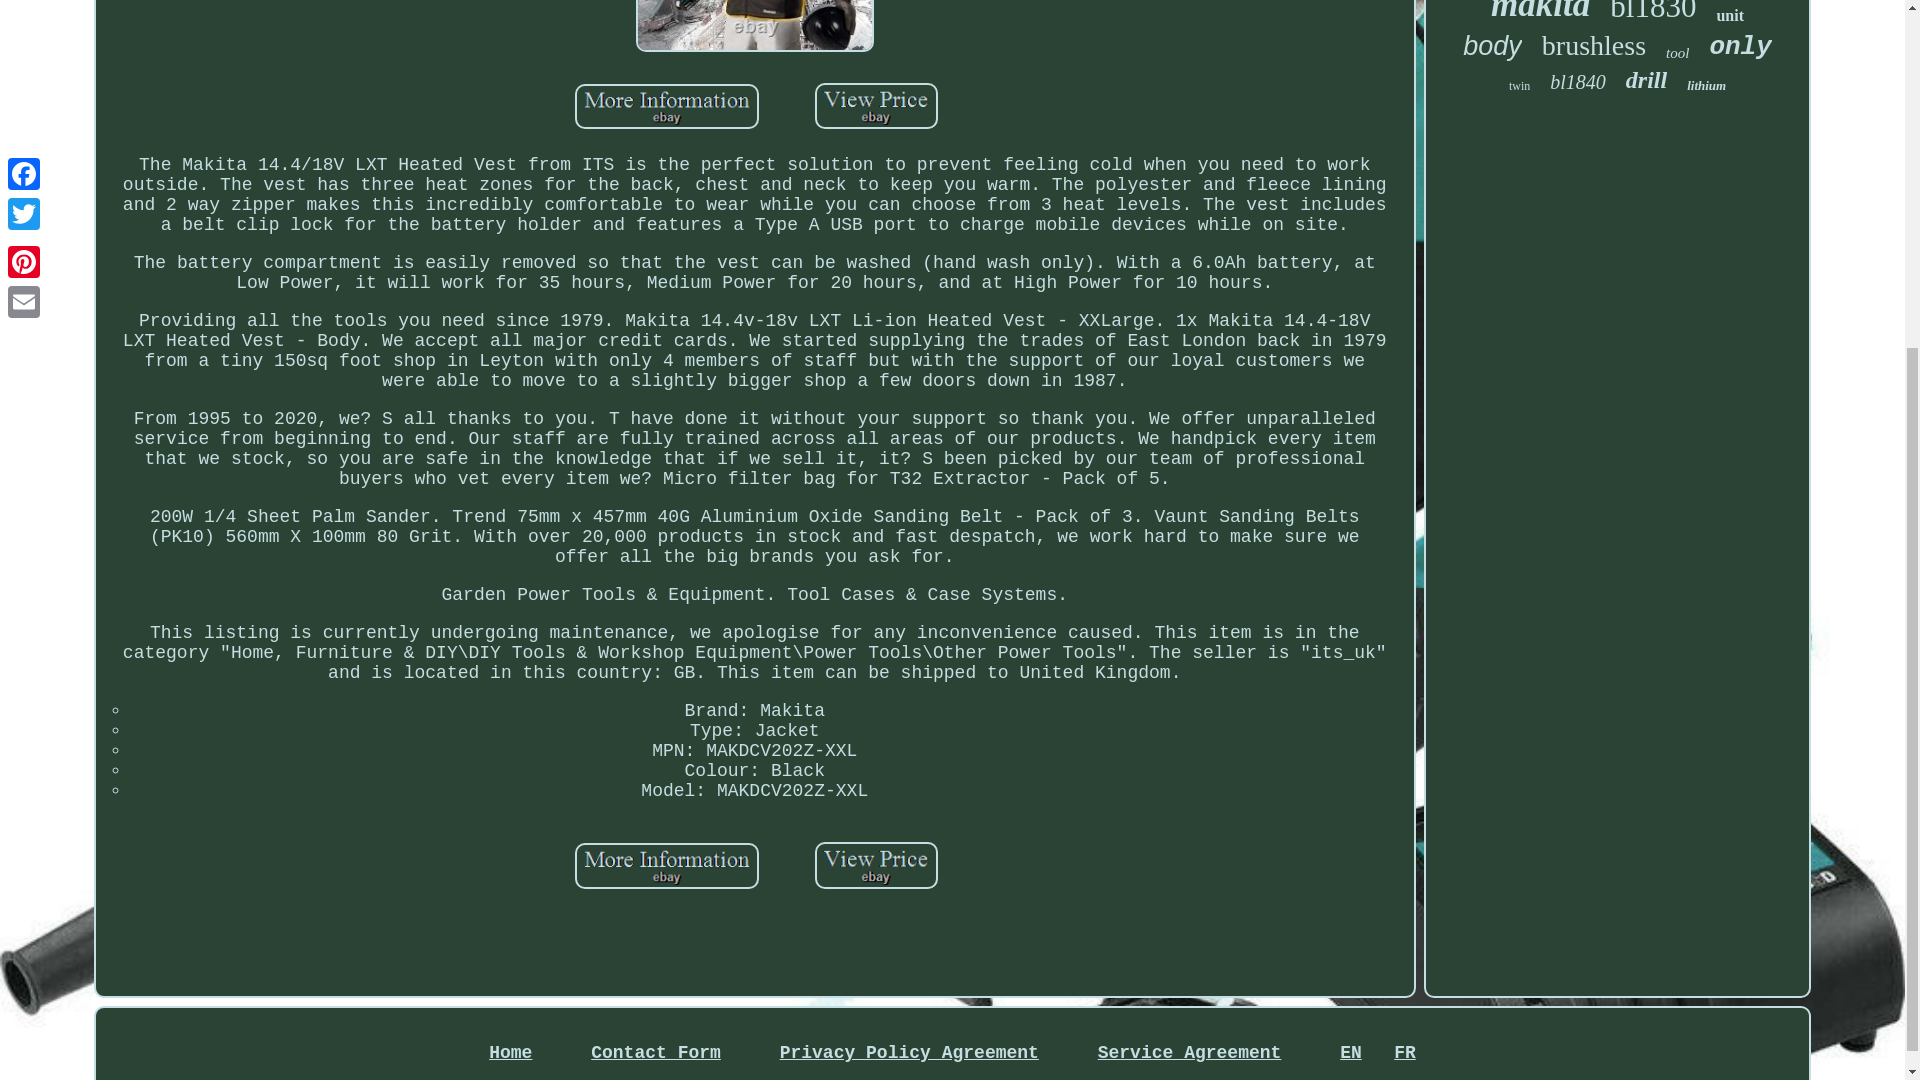 Image resolution: width=1920 pixels, height=1080 pixels. What do you see at coordinates (666, 868) in the screenshot?
I see `Makita 14.4v-18v Lxt Li-ion Heated Vest Xxlarge` at bounding box center [666, 868].